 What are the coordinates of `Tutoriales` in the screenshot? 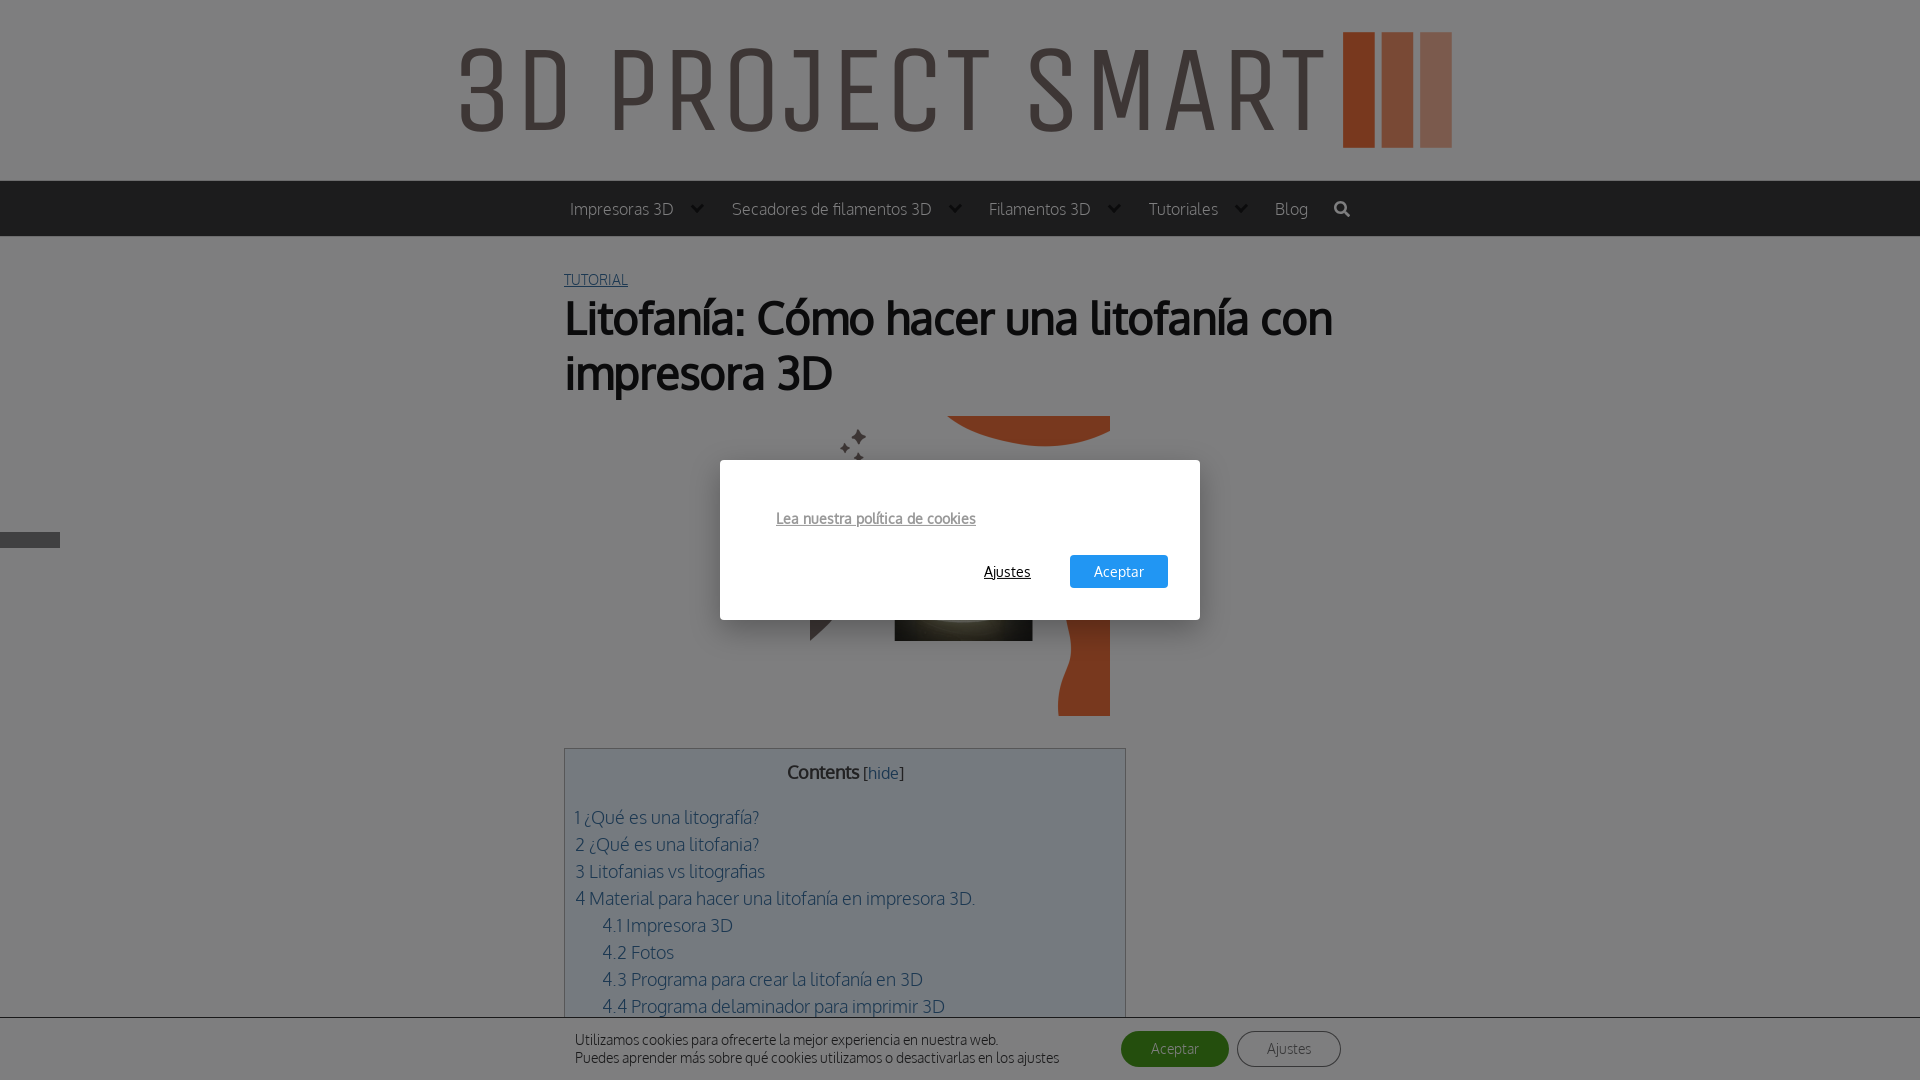 It's located at (1200, 208).